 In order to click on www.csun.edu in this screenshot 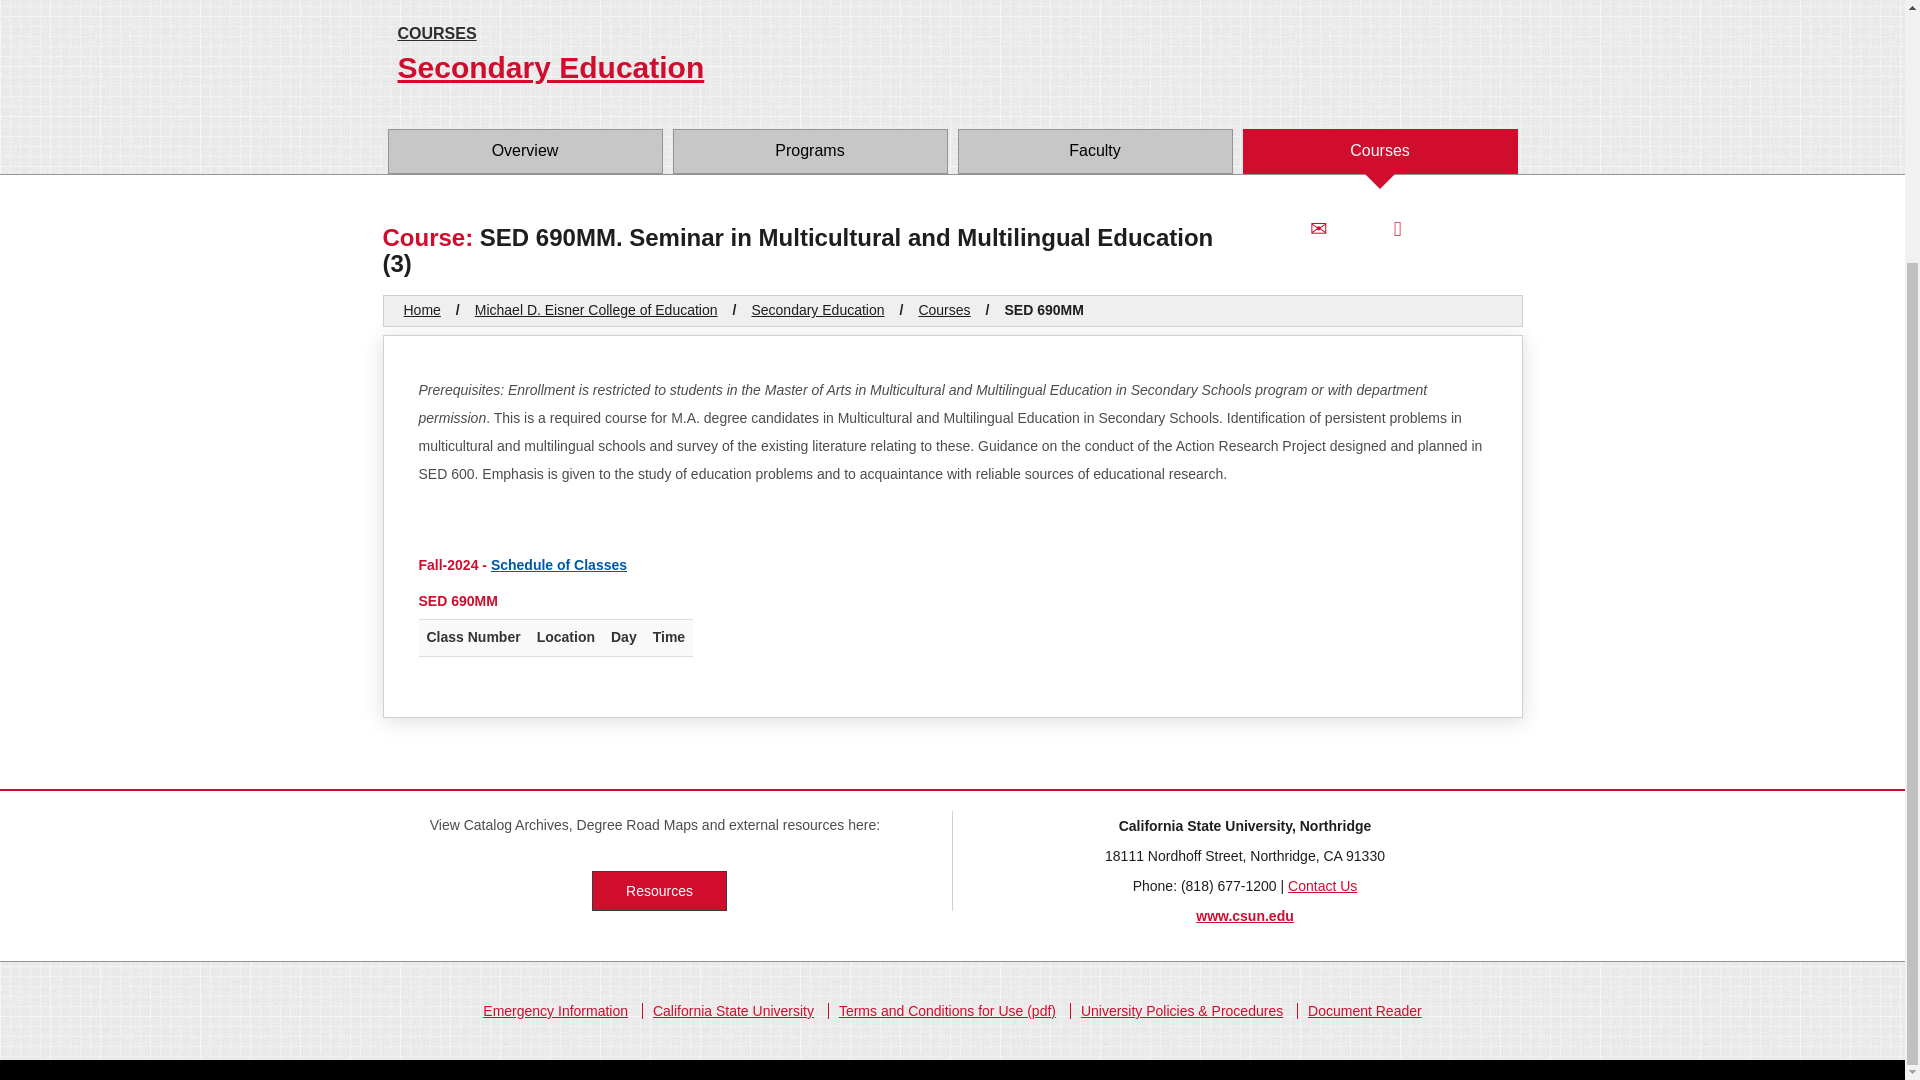, I will do `click(1245, 916)`.